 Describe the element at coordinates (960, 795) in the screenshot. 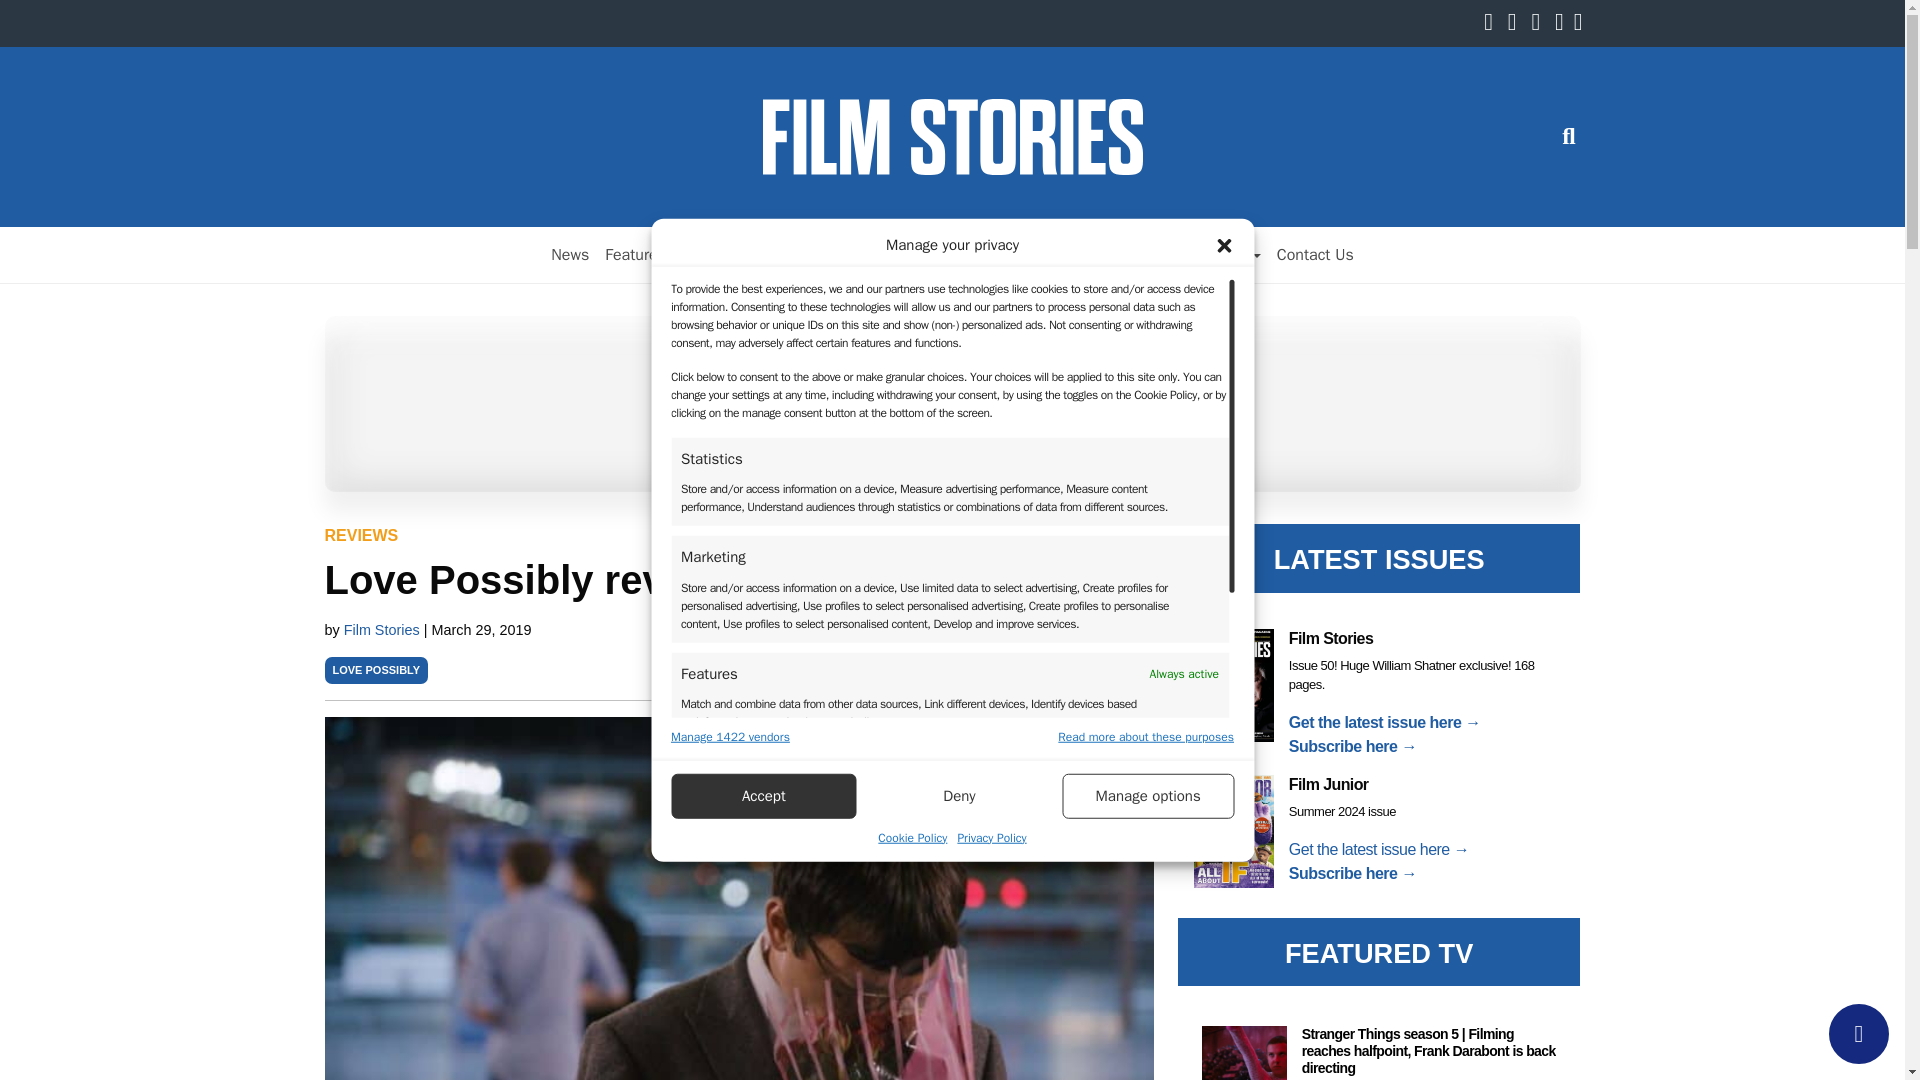

I see `Deny` at that location.